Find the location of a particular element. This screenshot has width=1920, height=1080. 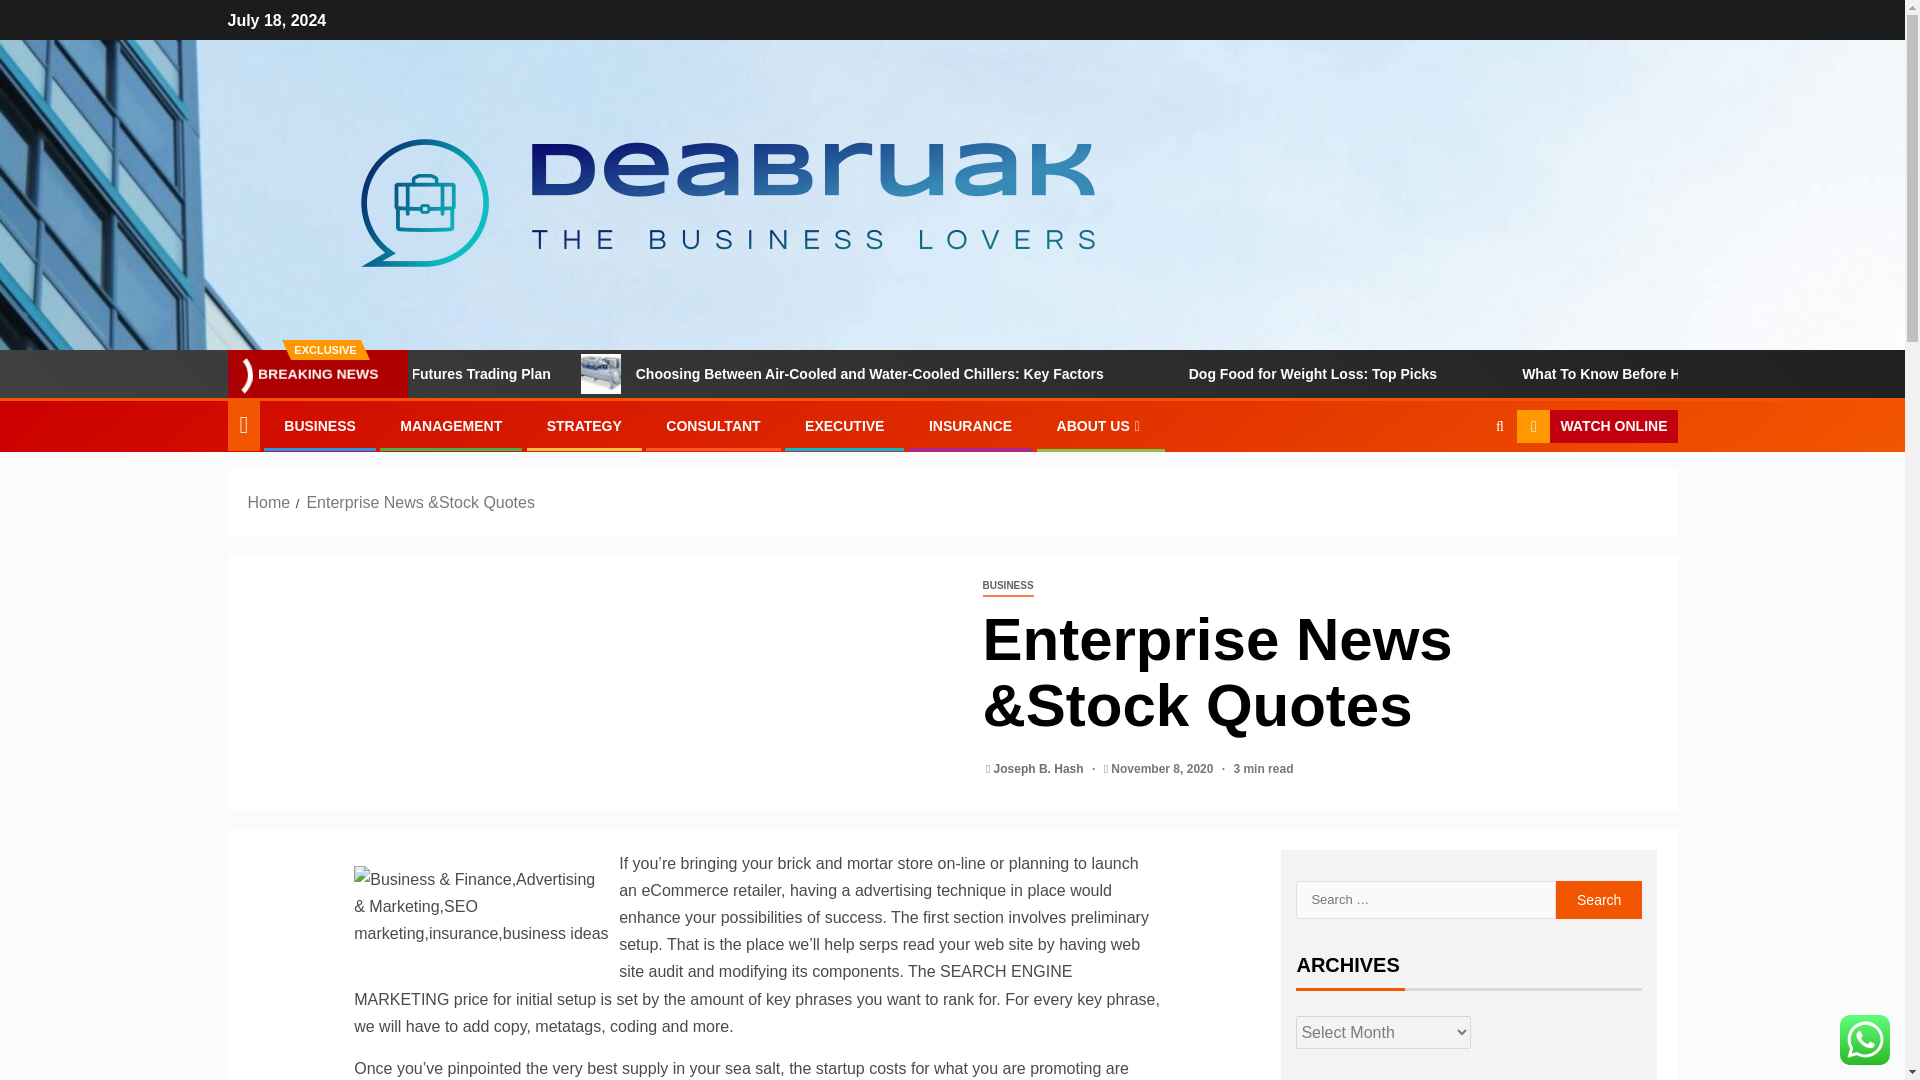

EXECUTIVE is located at coordinates (844, 426).